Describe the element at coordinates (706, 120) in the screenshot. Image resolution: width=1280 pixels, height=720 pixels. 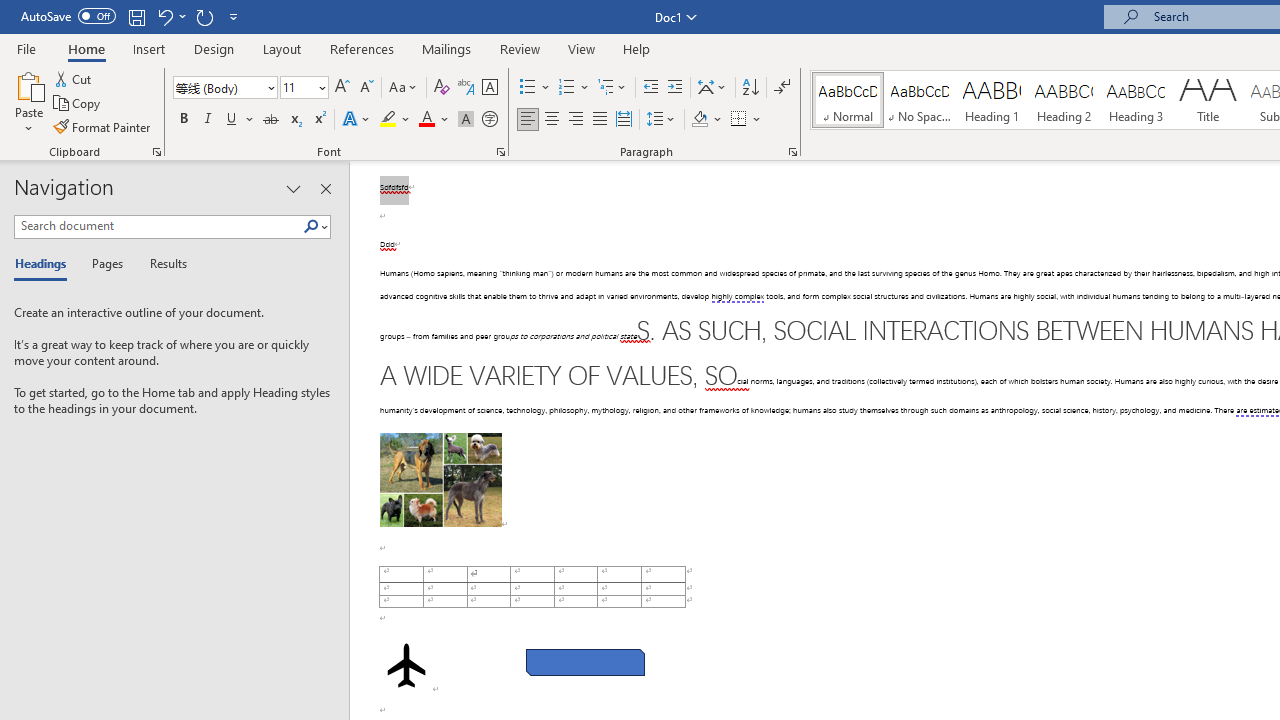
I see `Shading` at that location.